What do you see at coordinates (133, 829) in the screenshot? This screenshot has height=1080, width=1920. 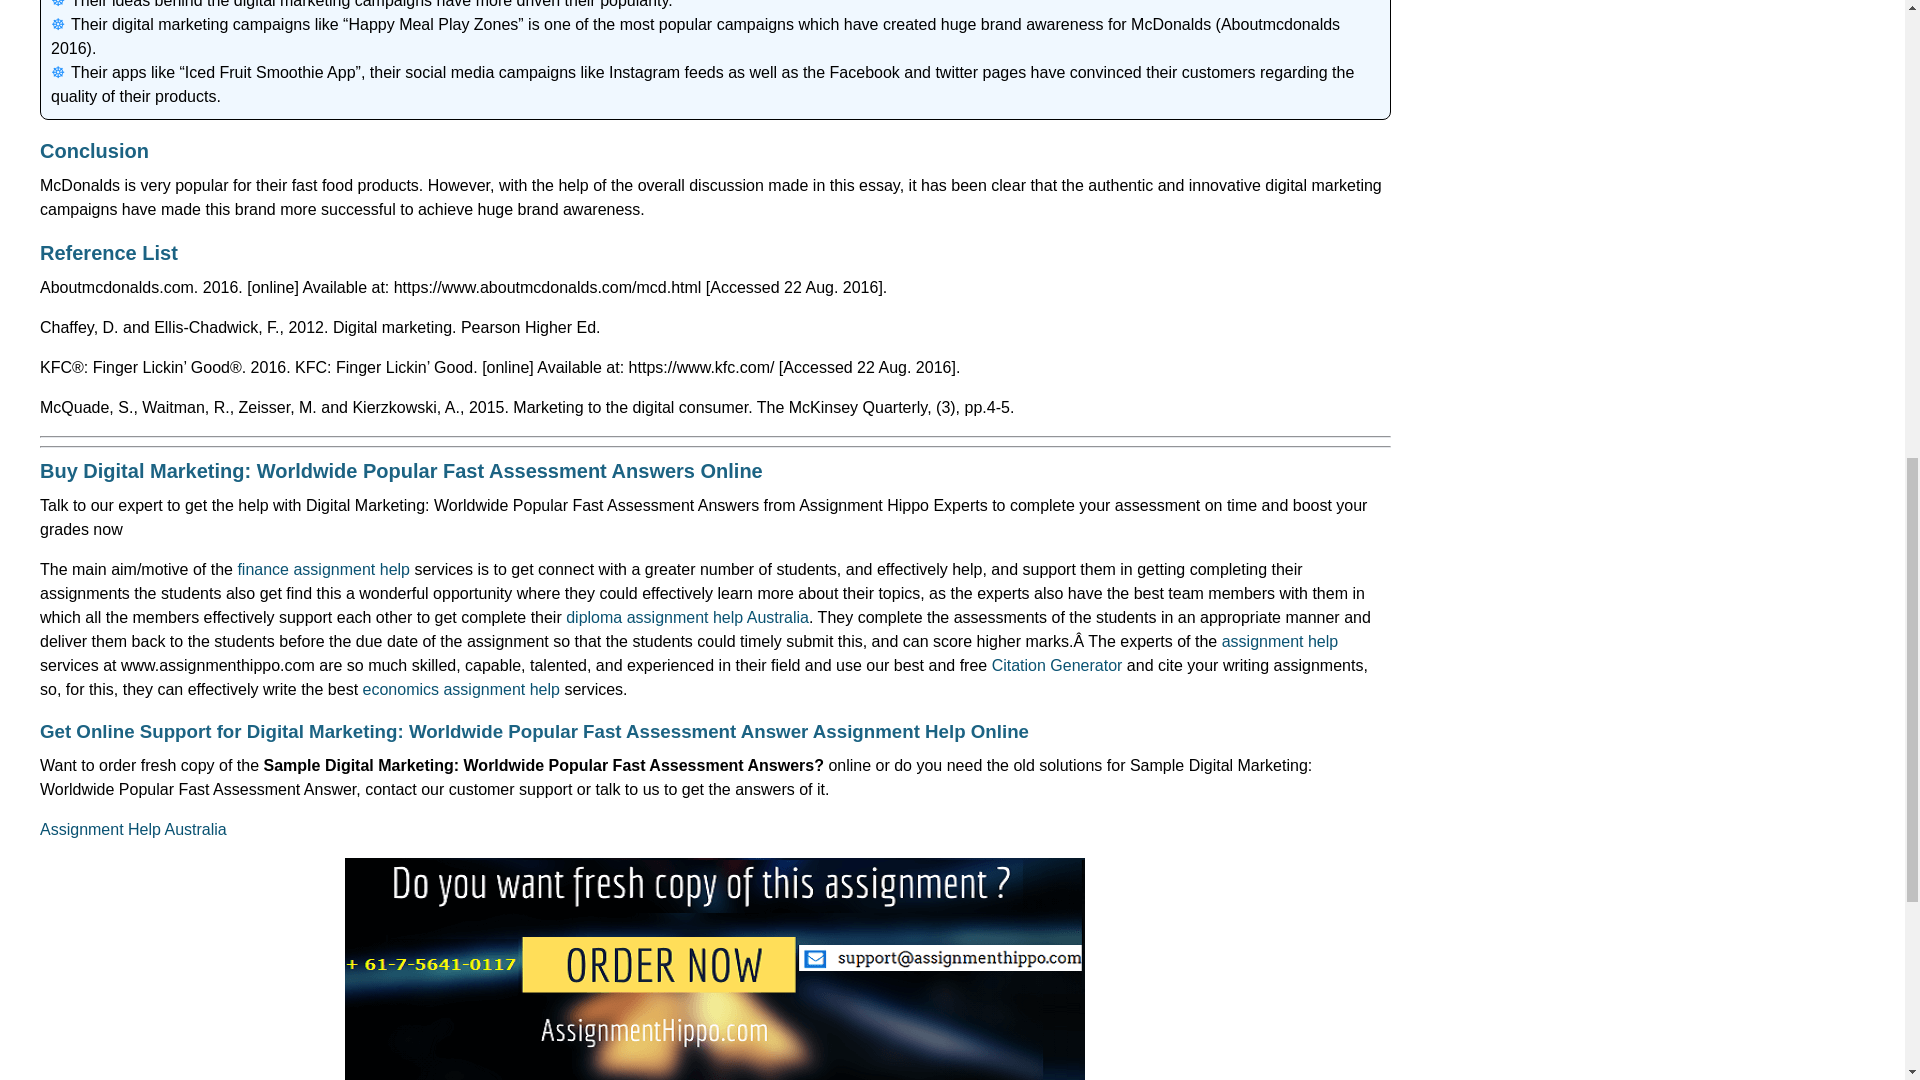 I see `Assignment Help Australia` at bounding box center [133, 829].